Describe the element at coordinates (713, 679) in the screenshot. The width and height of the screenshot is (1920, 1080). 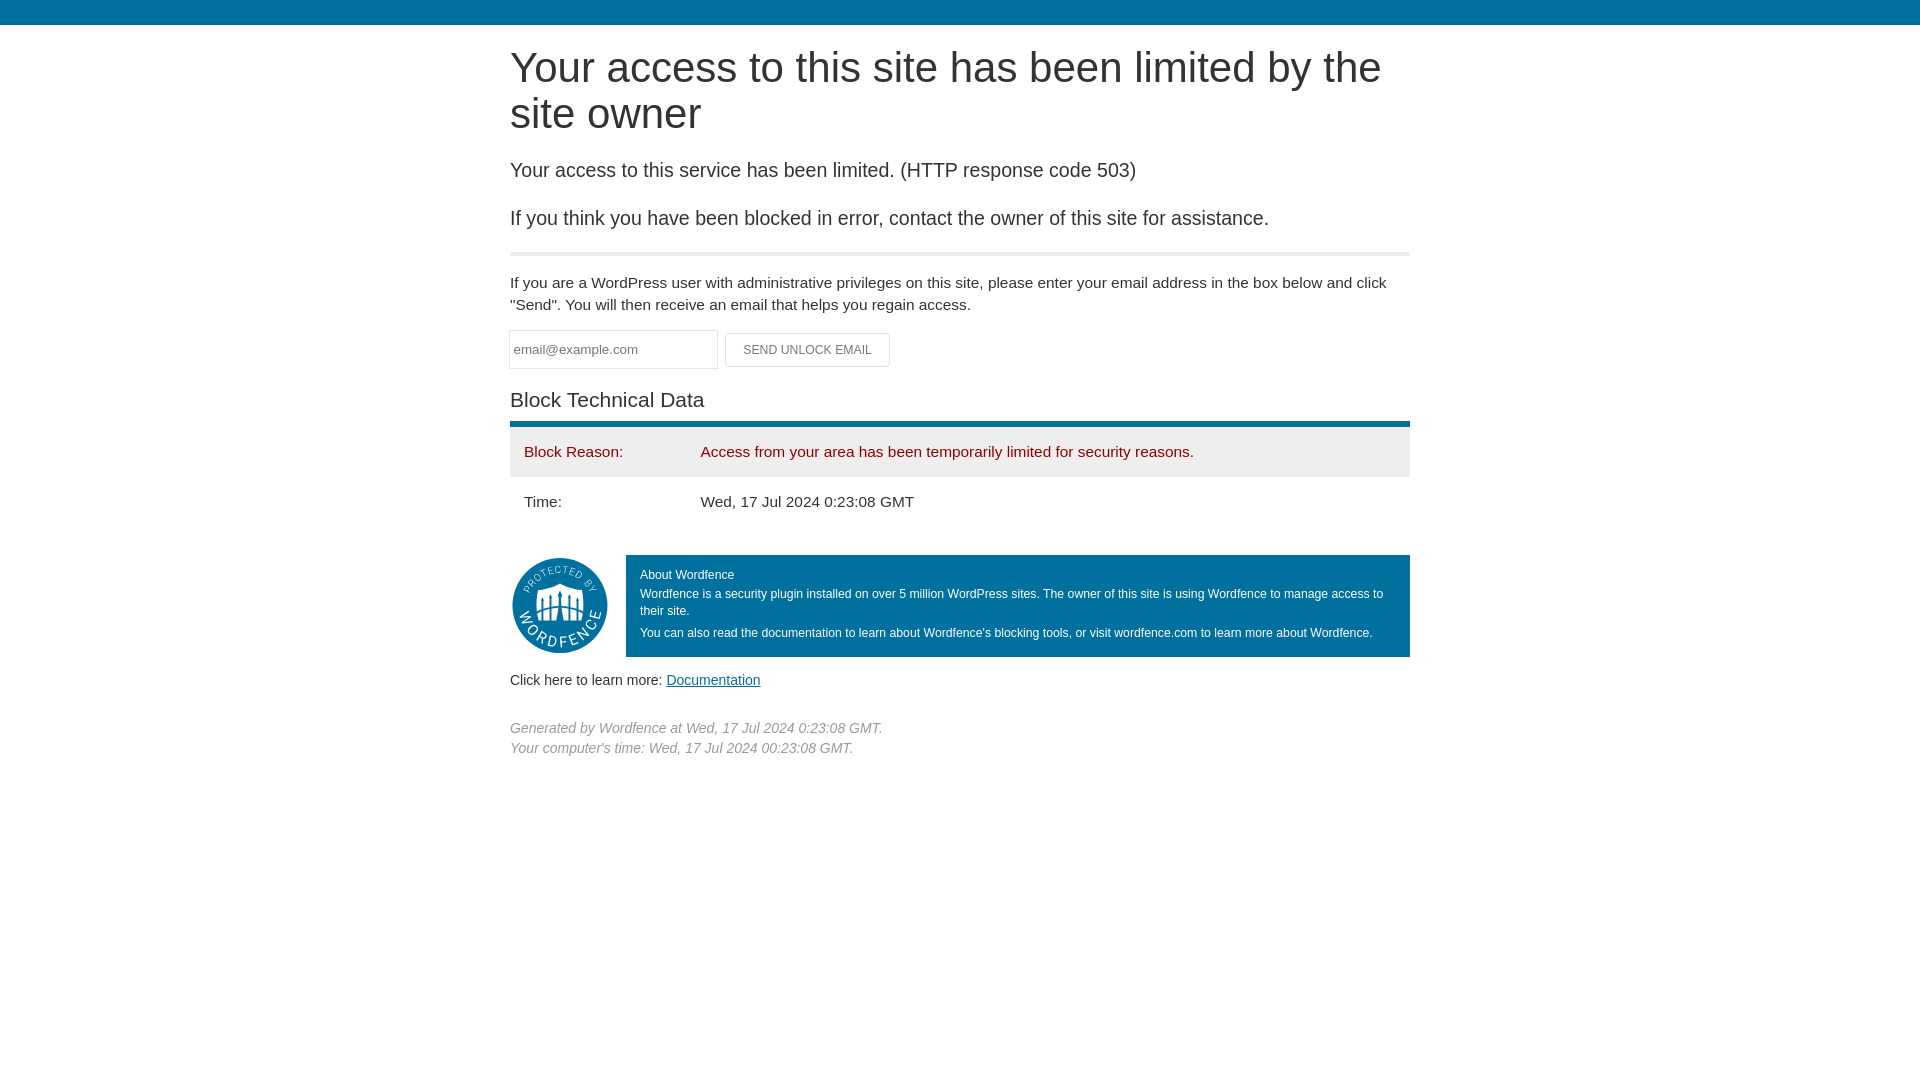
I see `Documentation` at that location.